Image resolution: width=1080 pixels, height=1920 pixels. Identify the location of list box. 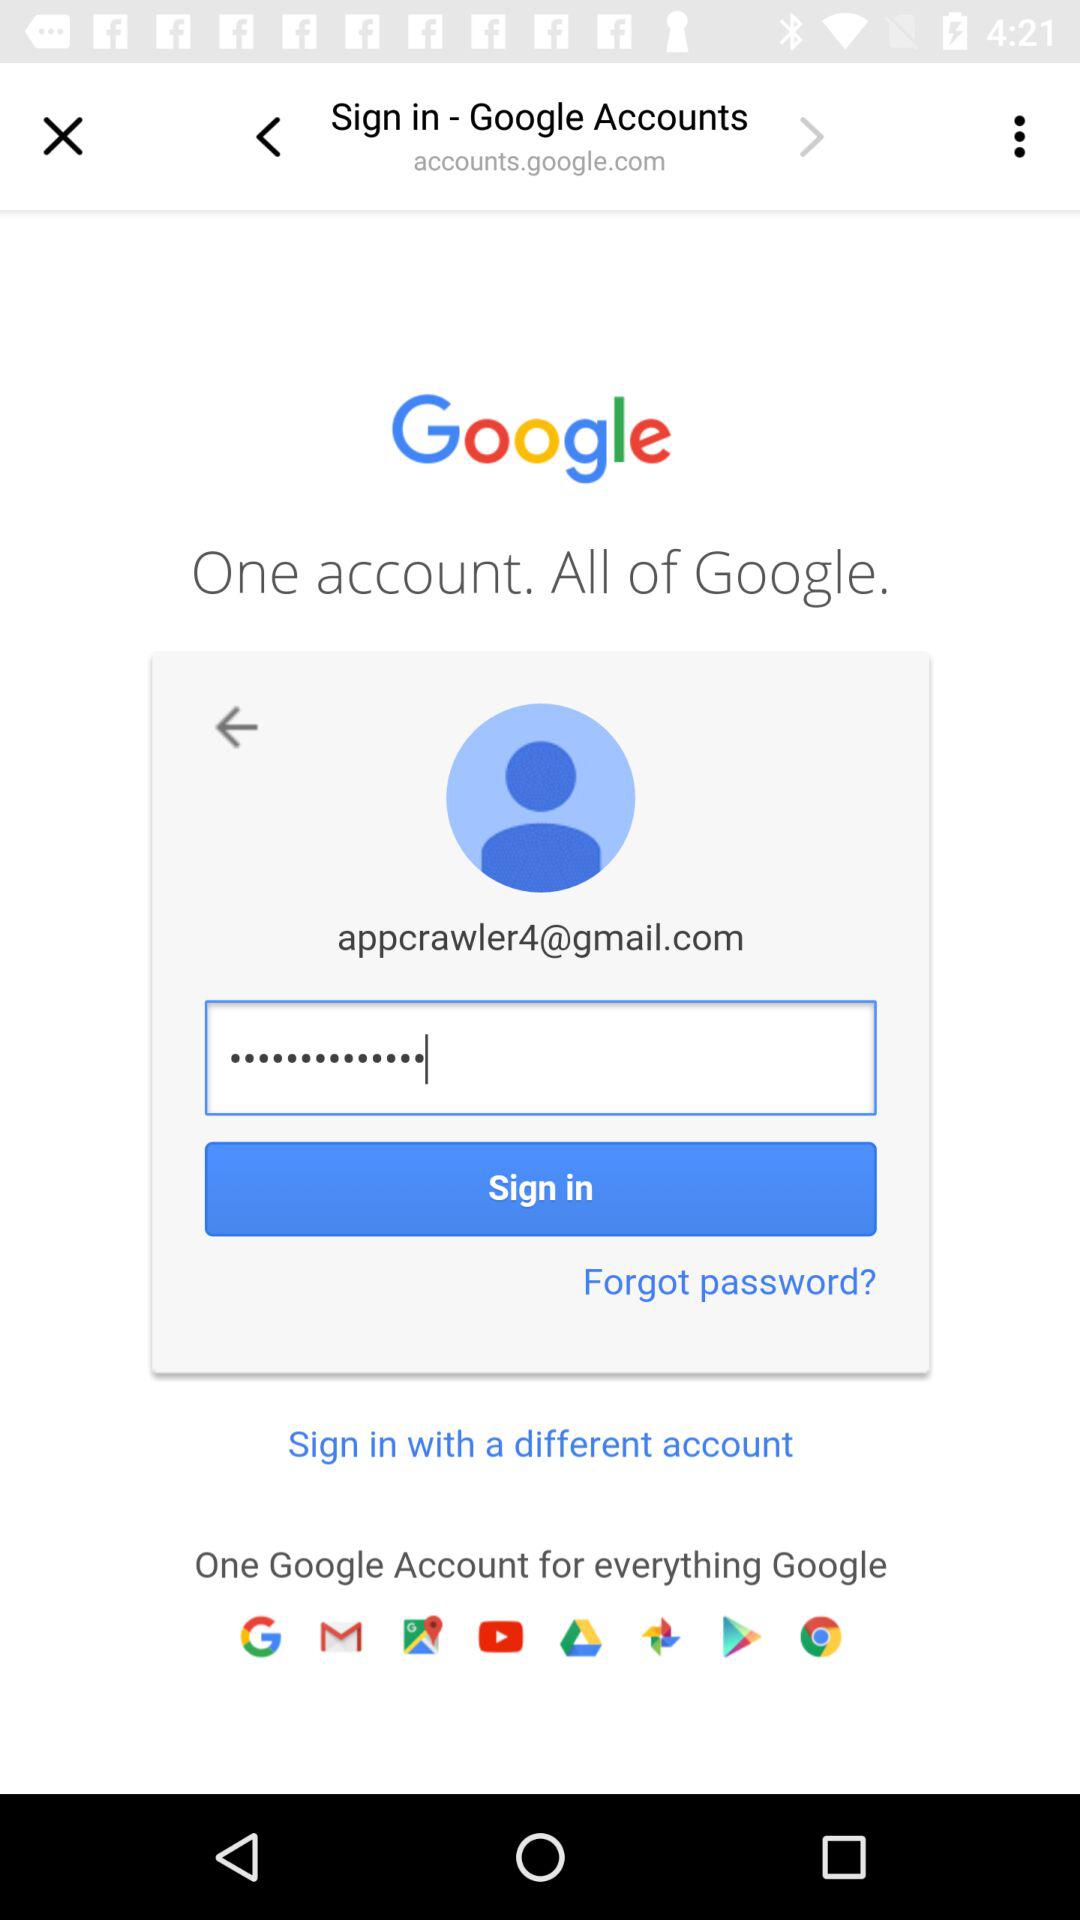
(1017, 136).